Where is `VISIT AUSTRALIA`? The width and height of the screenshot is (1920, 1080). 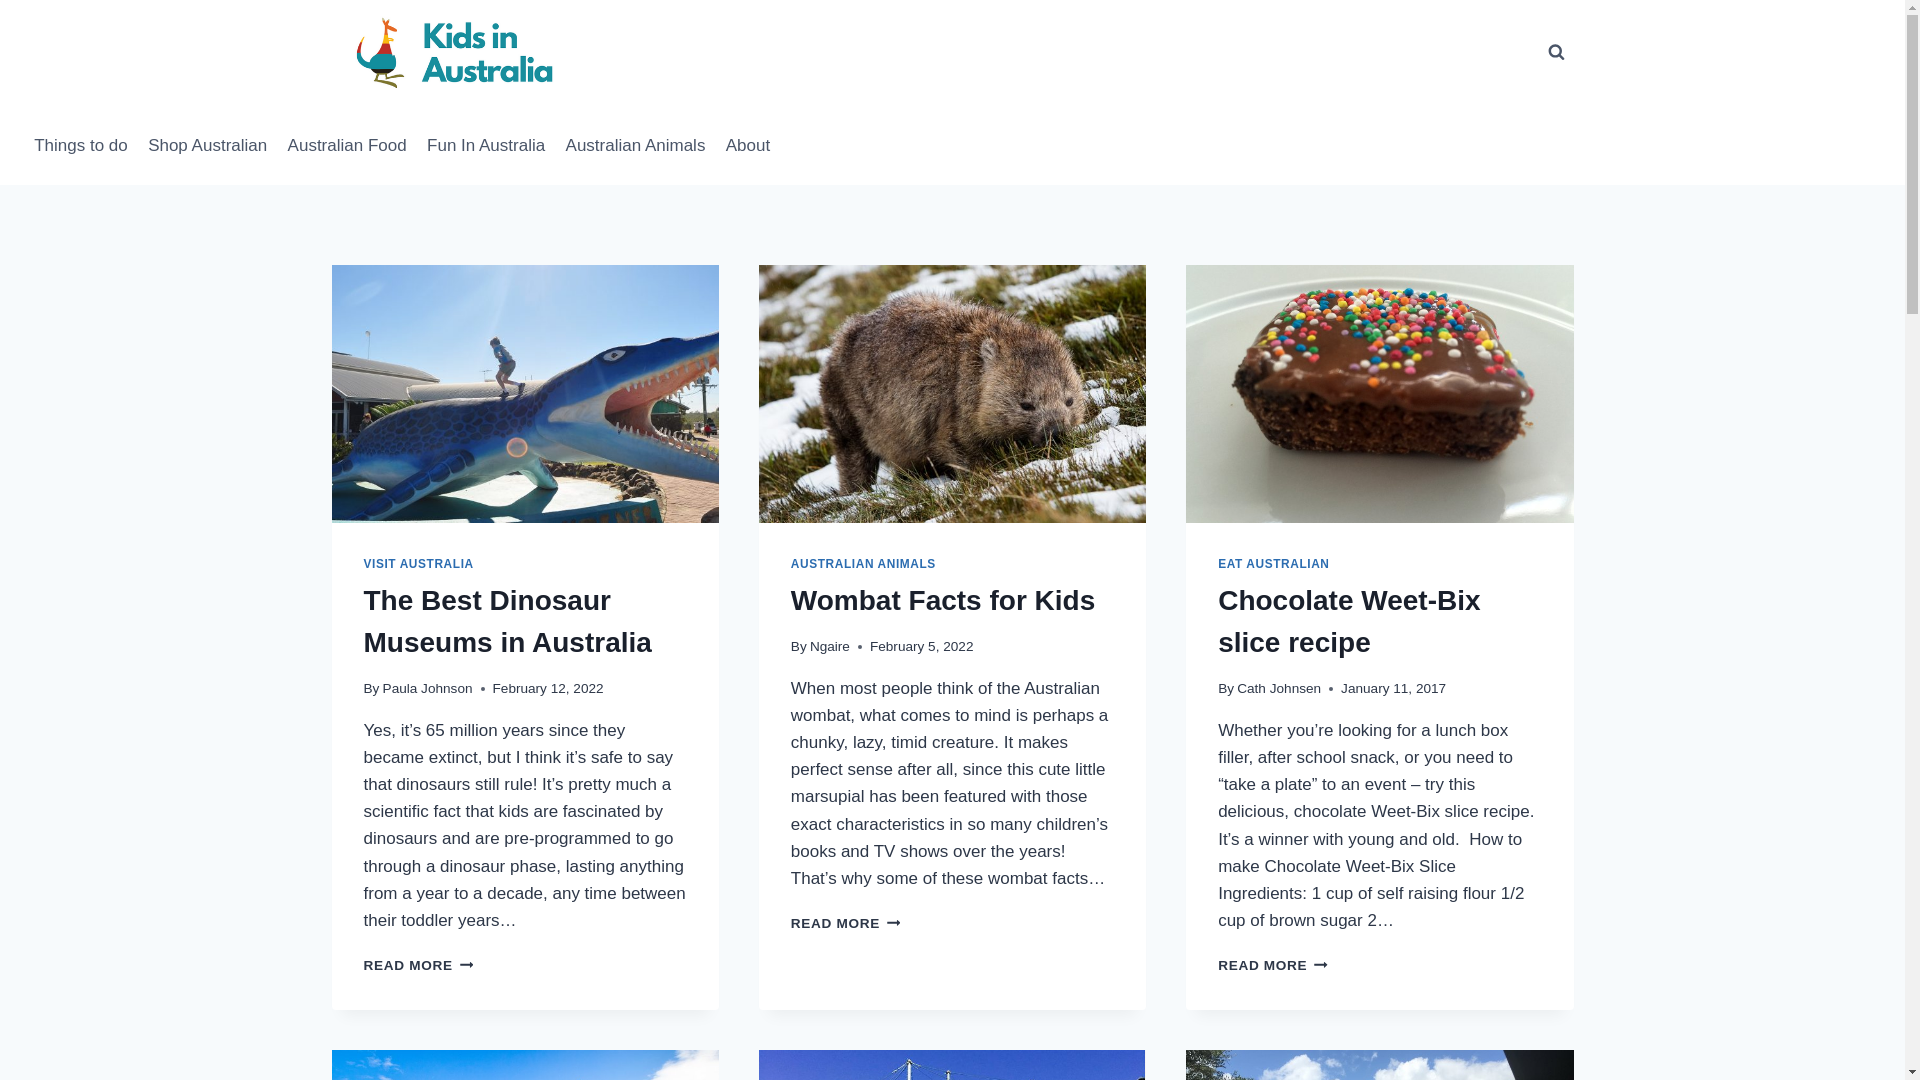 VISIT AUSTRALIA is located at coordinates (419, 564).